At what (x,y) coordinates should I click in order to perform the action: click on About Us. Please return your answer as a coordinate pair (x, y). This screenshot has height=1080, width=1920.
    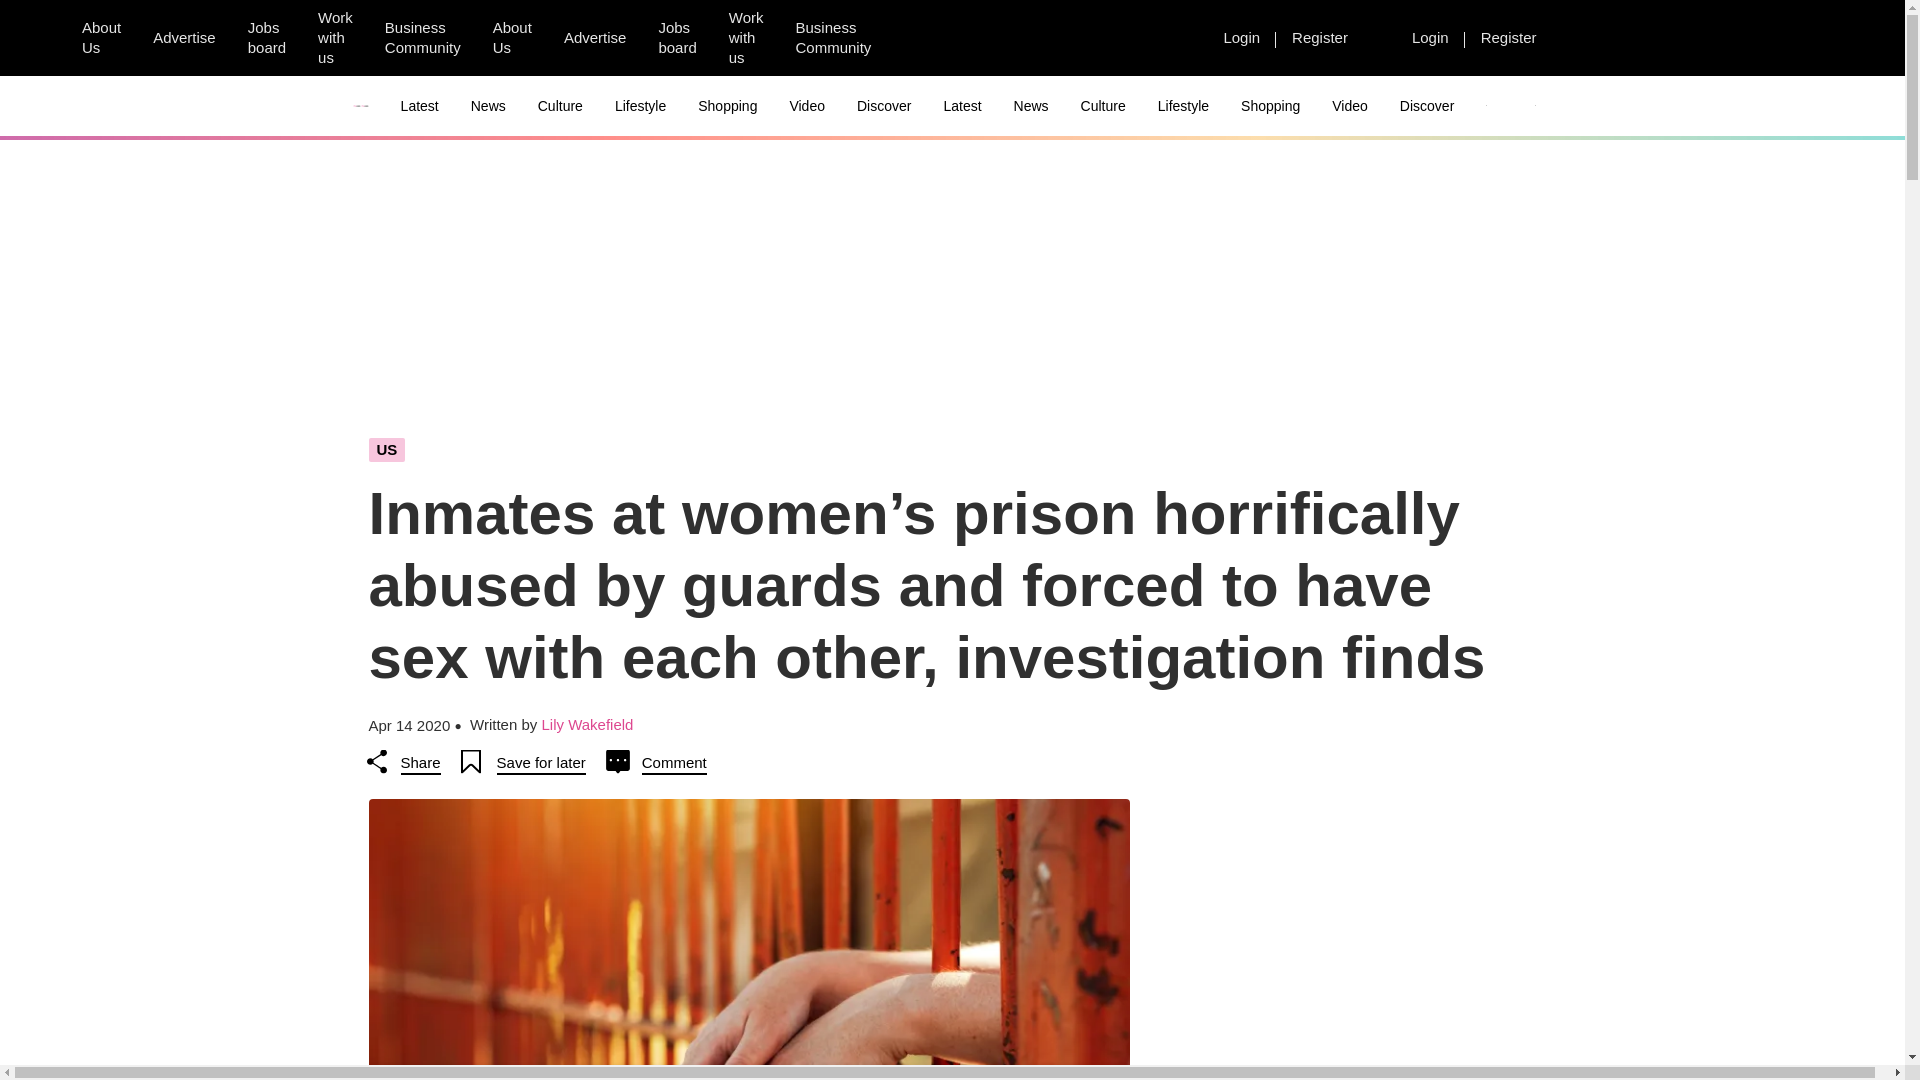
    Looking at the image, I should click on (100, 38).